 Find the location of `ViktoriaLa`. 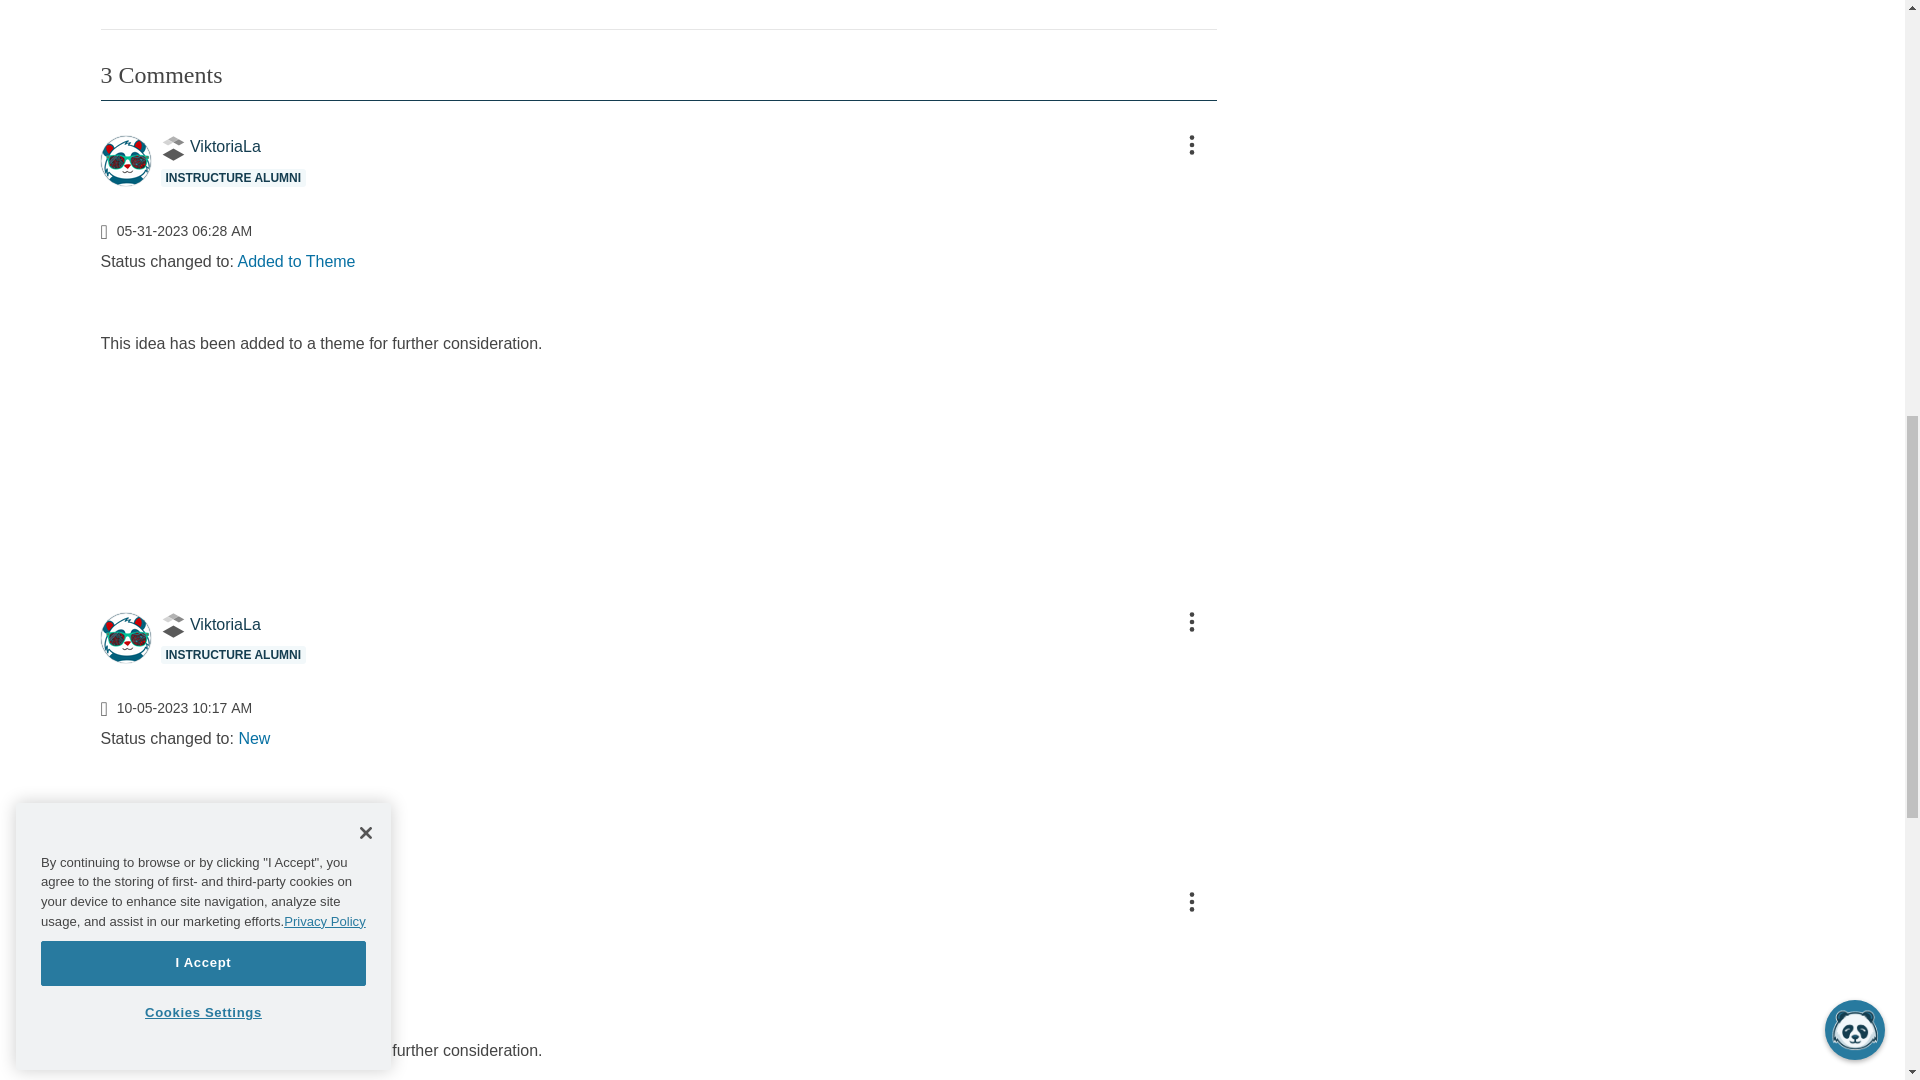

ViktoriaLa is located at coordinates (124, 160).